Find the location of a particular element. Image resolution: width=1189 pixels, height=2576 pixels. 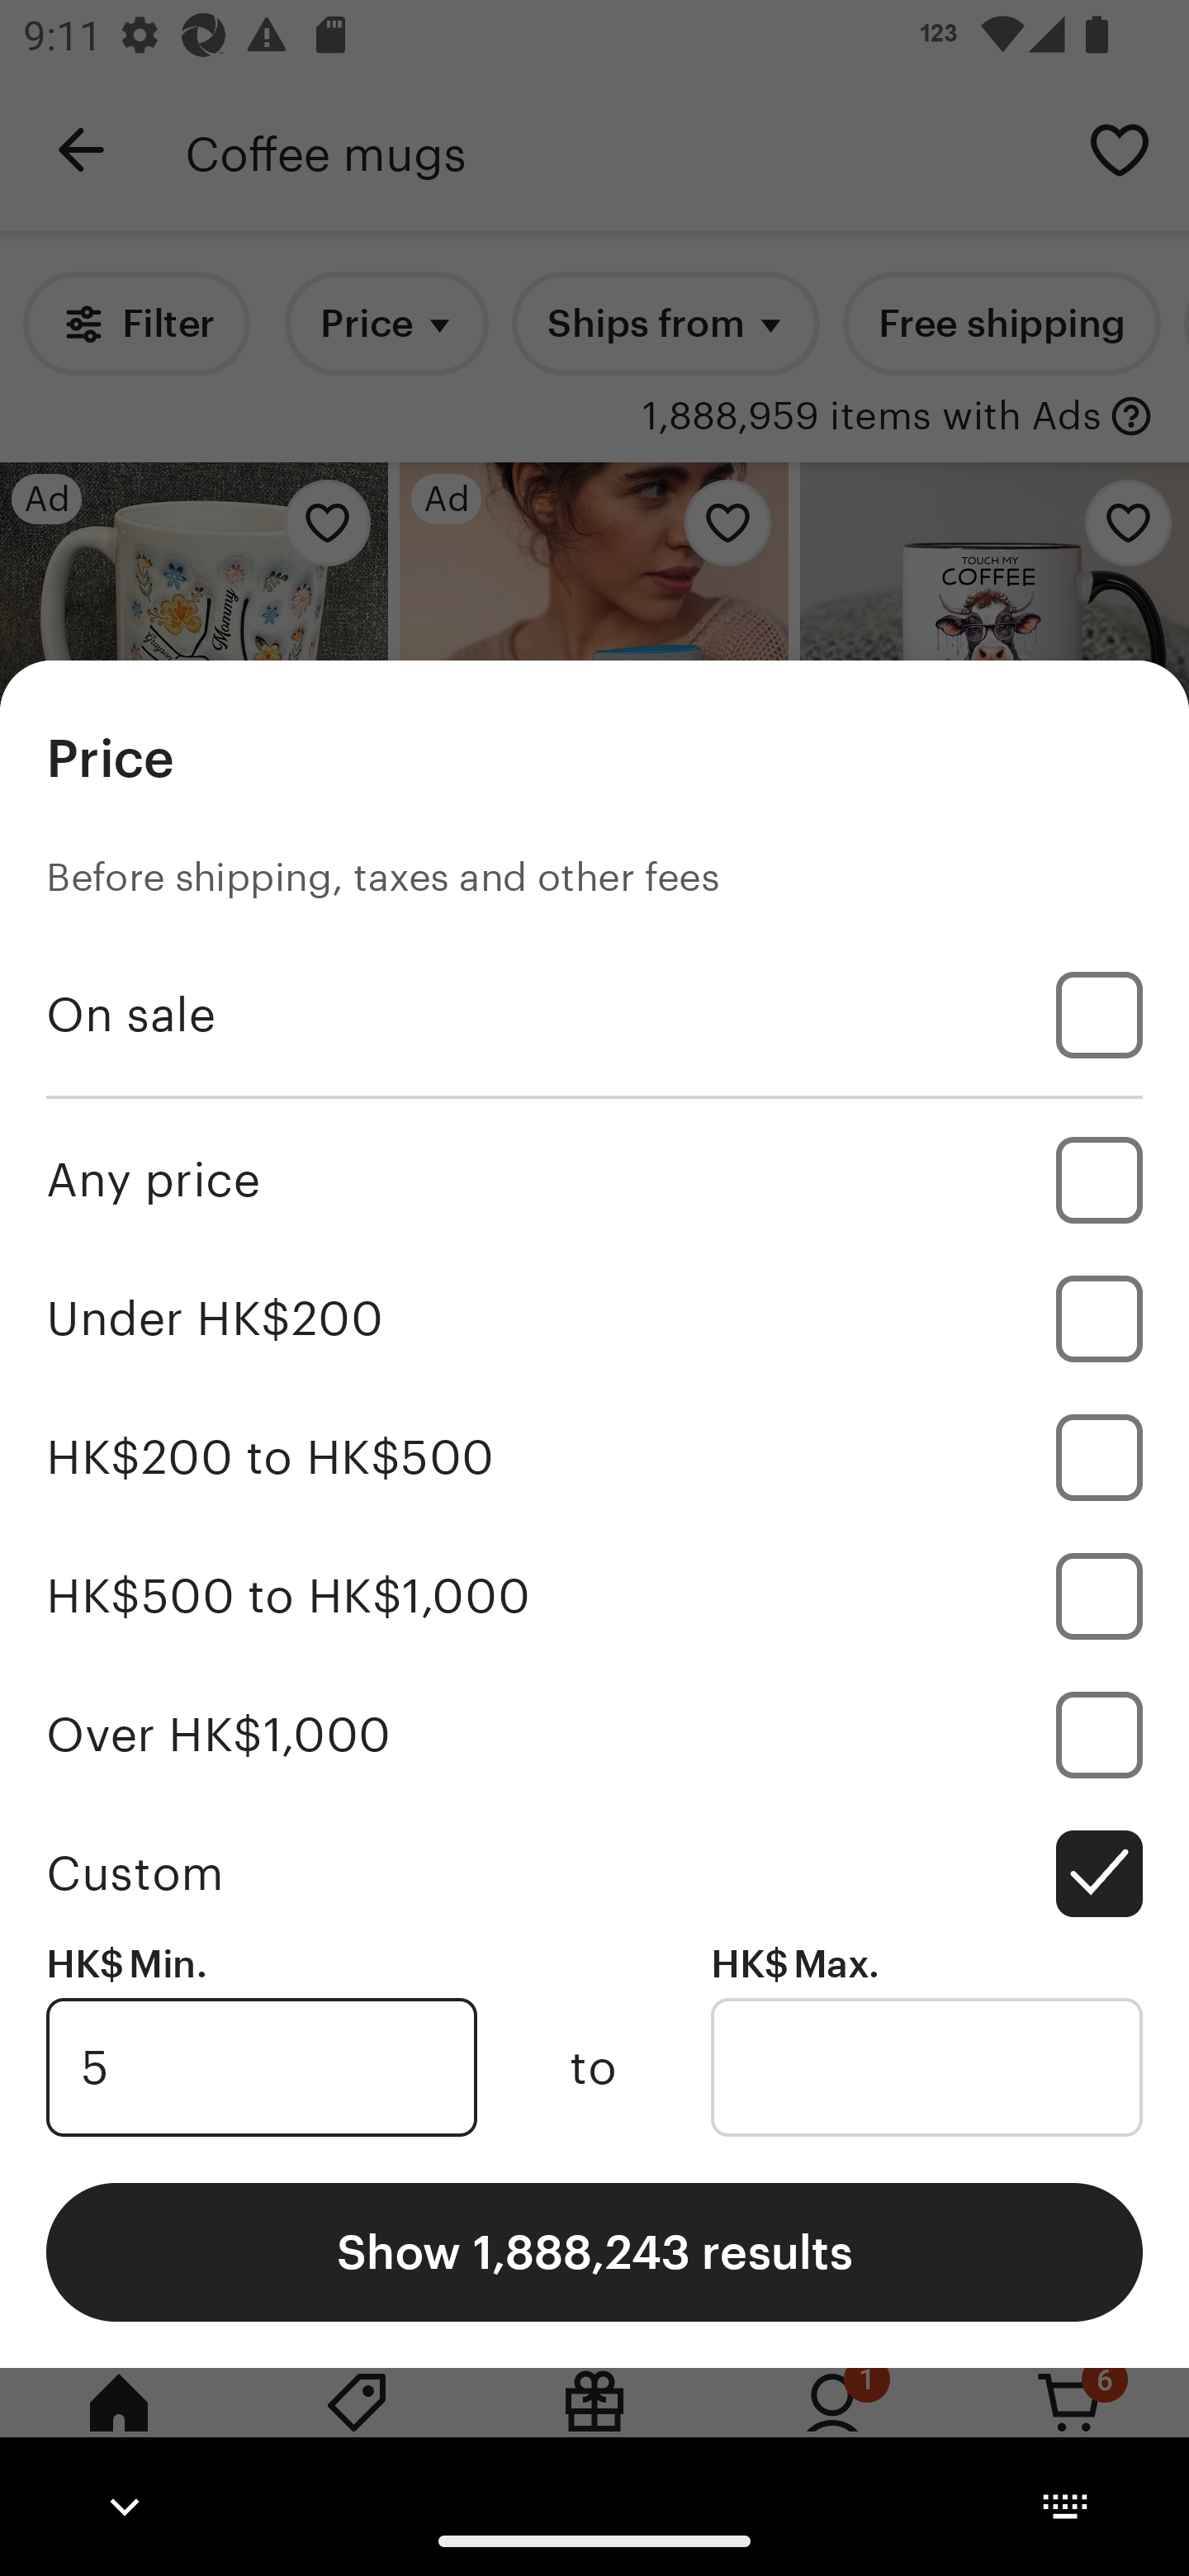

Over HK$1,000 is located at coordinates (594, 1734).